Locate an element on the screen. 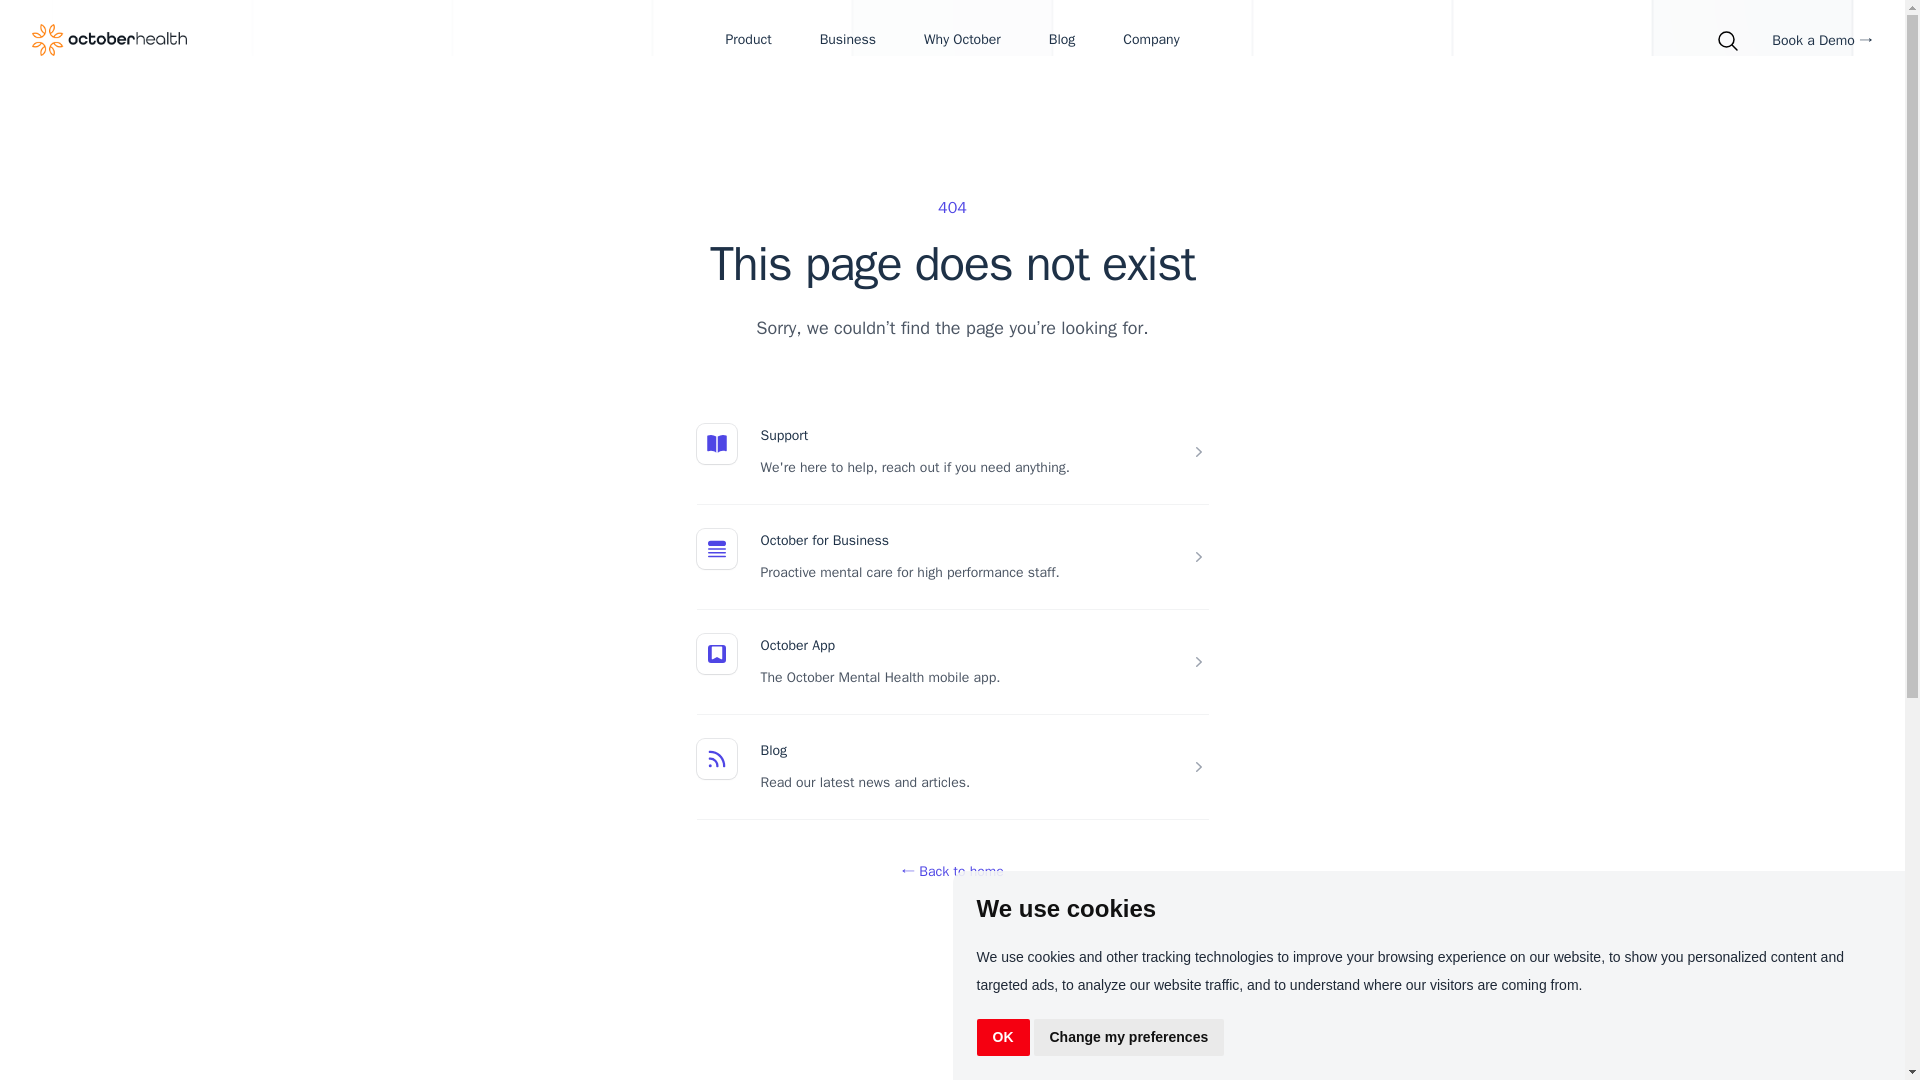 The image size is (1920, 1080). Business is located at coordinates (847, 40).